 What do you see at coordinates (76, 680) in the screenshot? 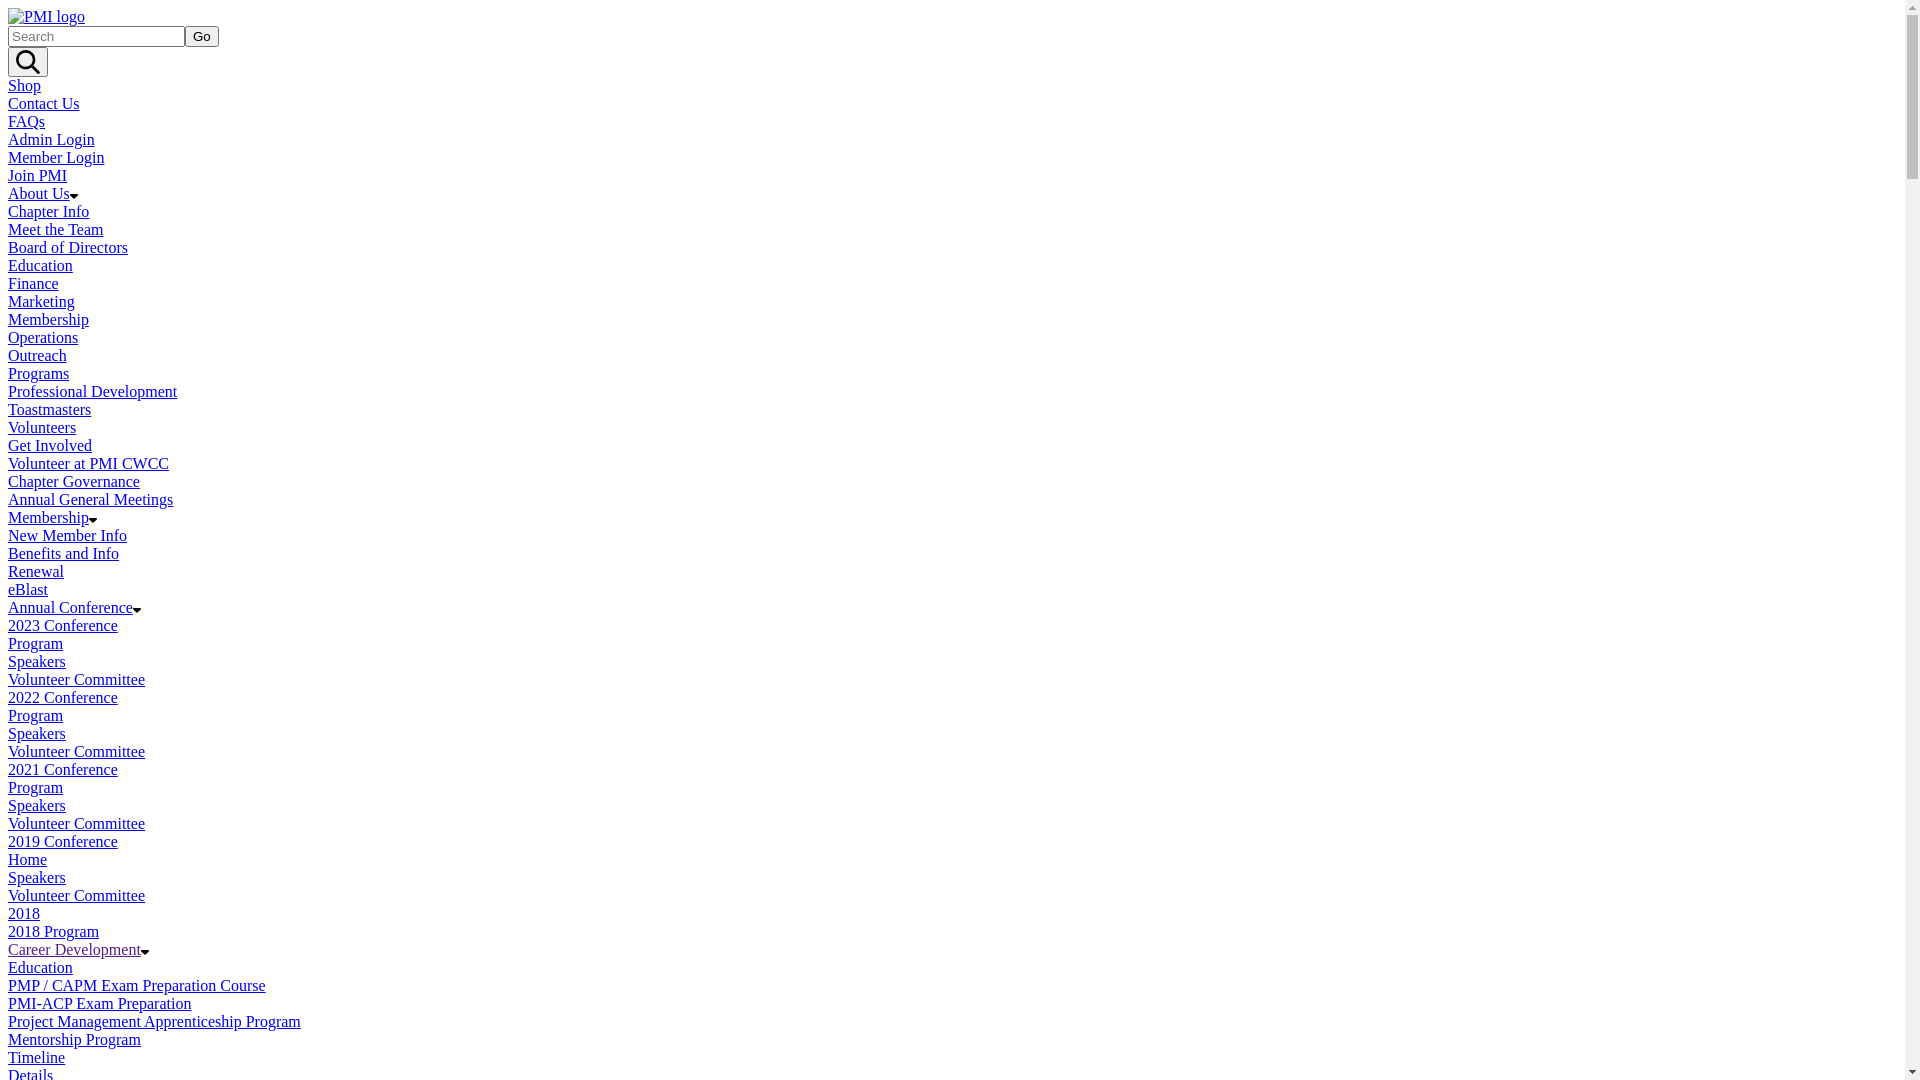
I see `Volunteer Committee` at bounding box center [76, 680].